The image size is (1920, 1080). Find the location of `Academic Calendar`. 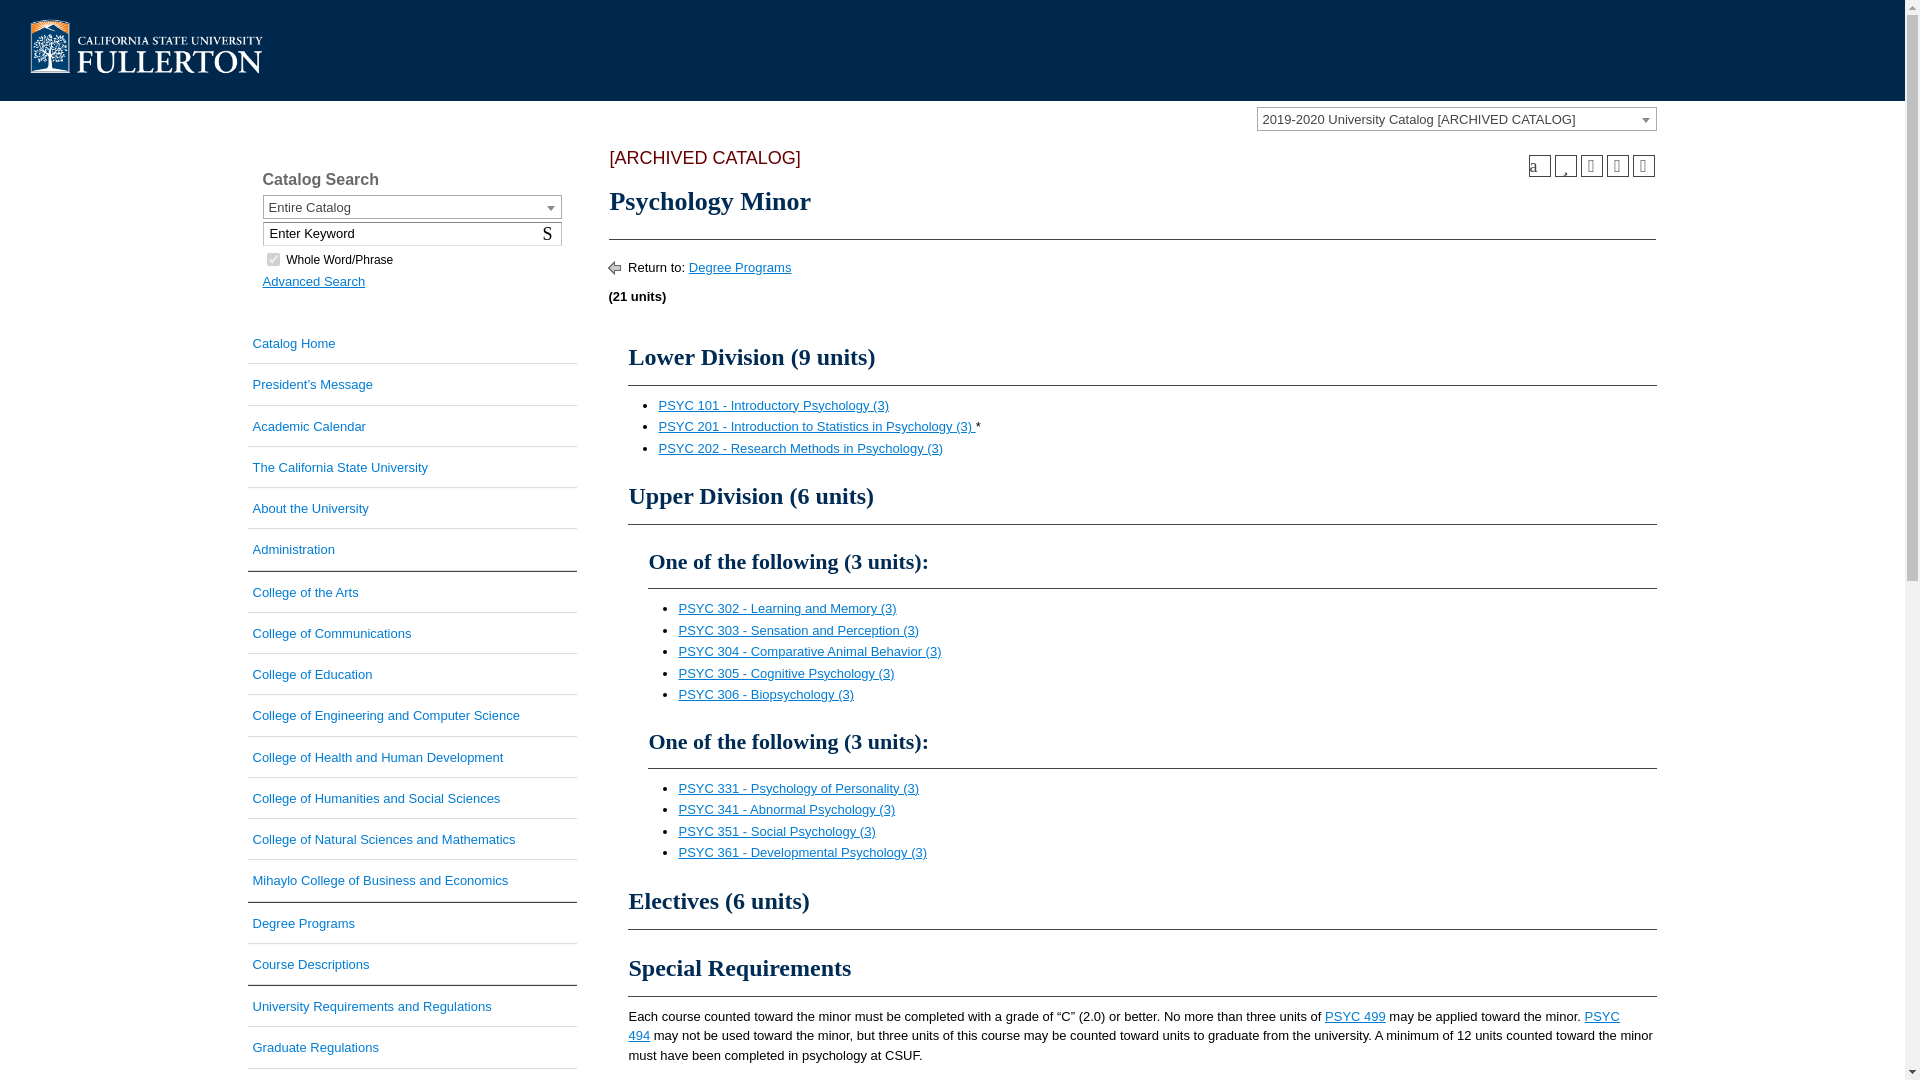

Academic Calendar is located at coordinates (412, 426).